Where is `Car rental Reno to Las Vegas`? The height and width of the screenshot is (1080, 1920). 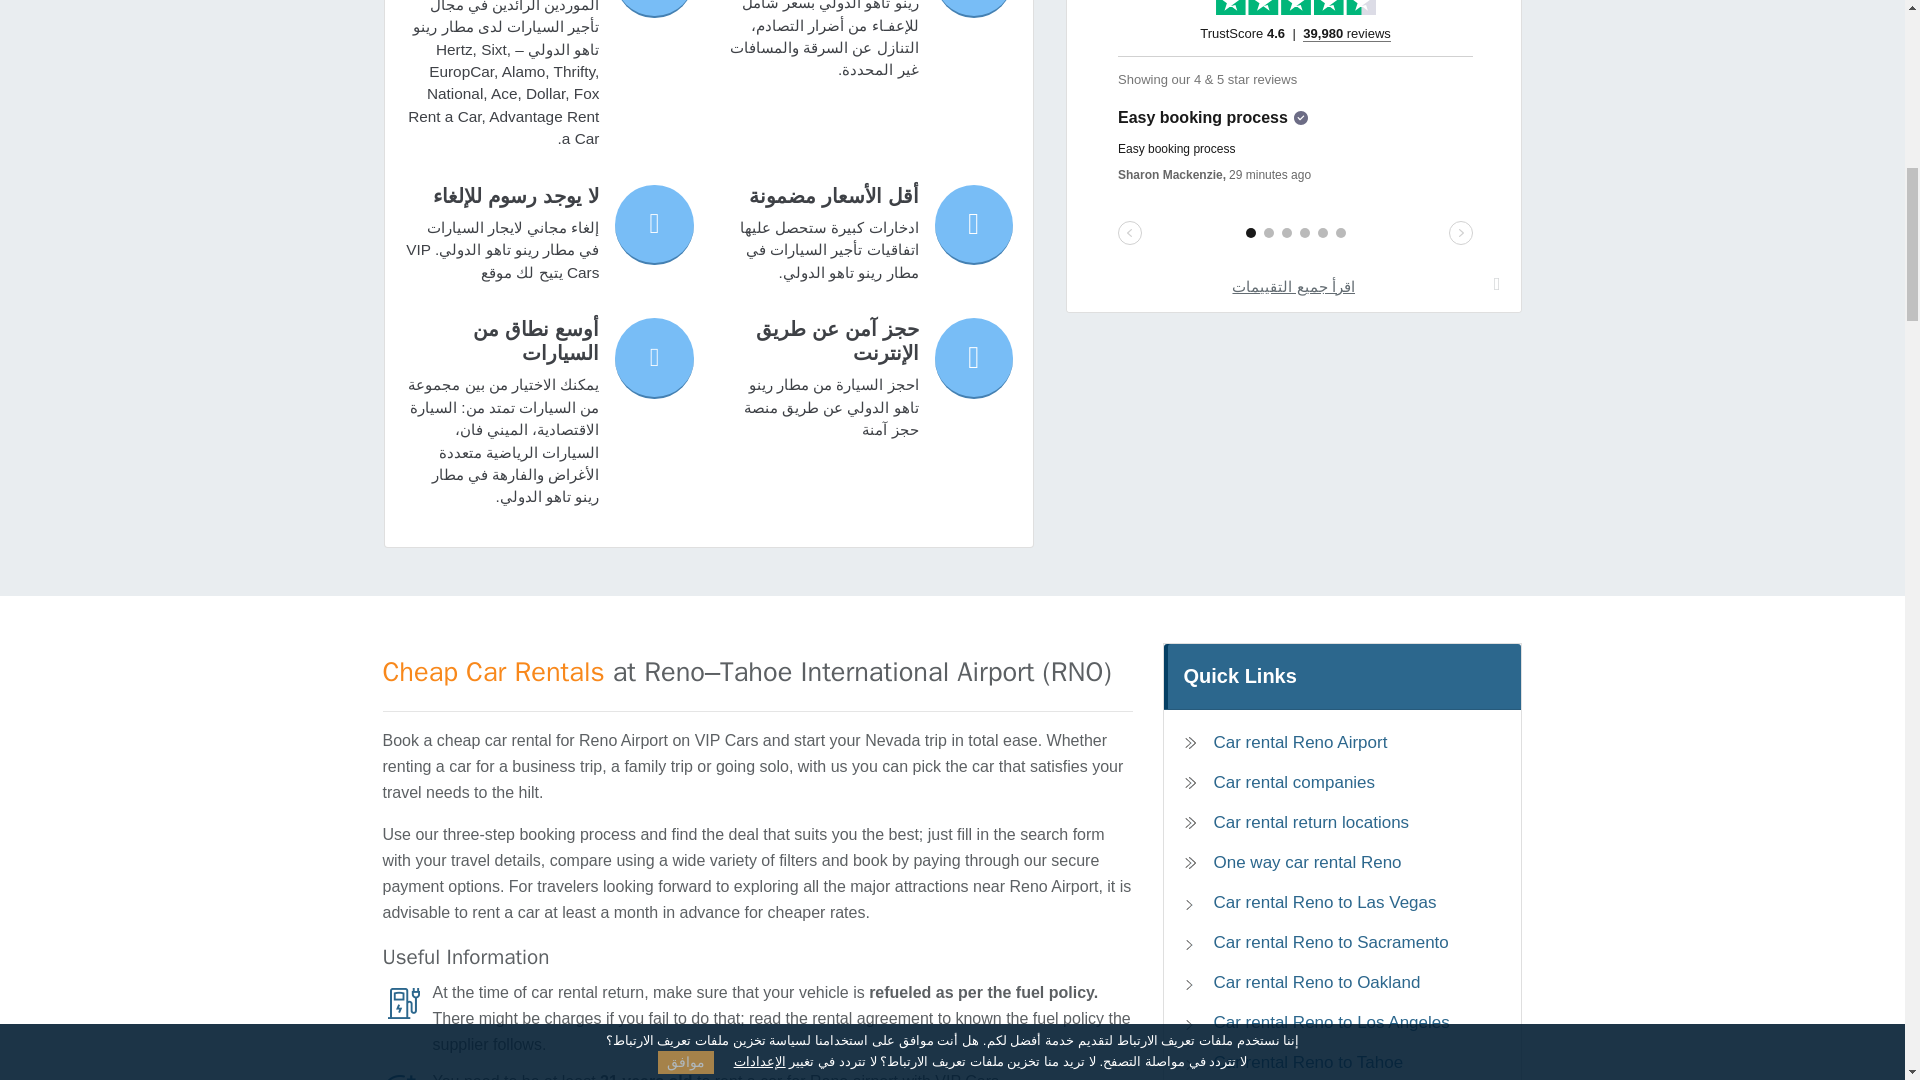 Car rental Reno to Las Vegas is located at coordinates (1331, 902).